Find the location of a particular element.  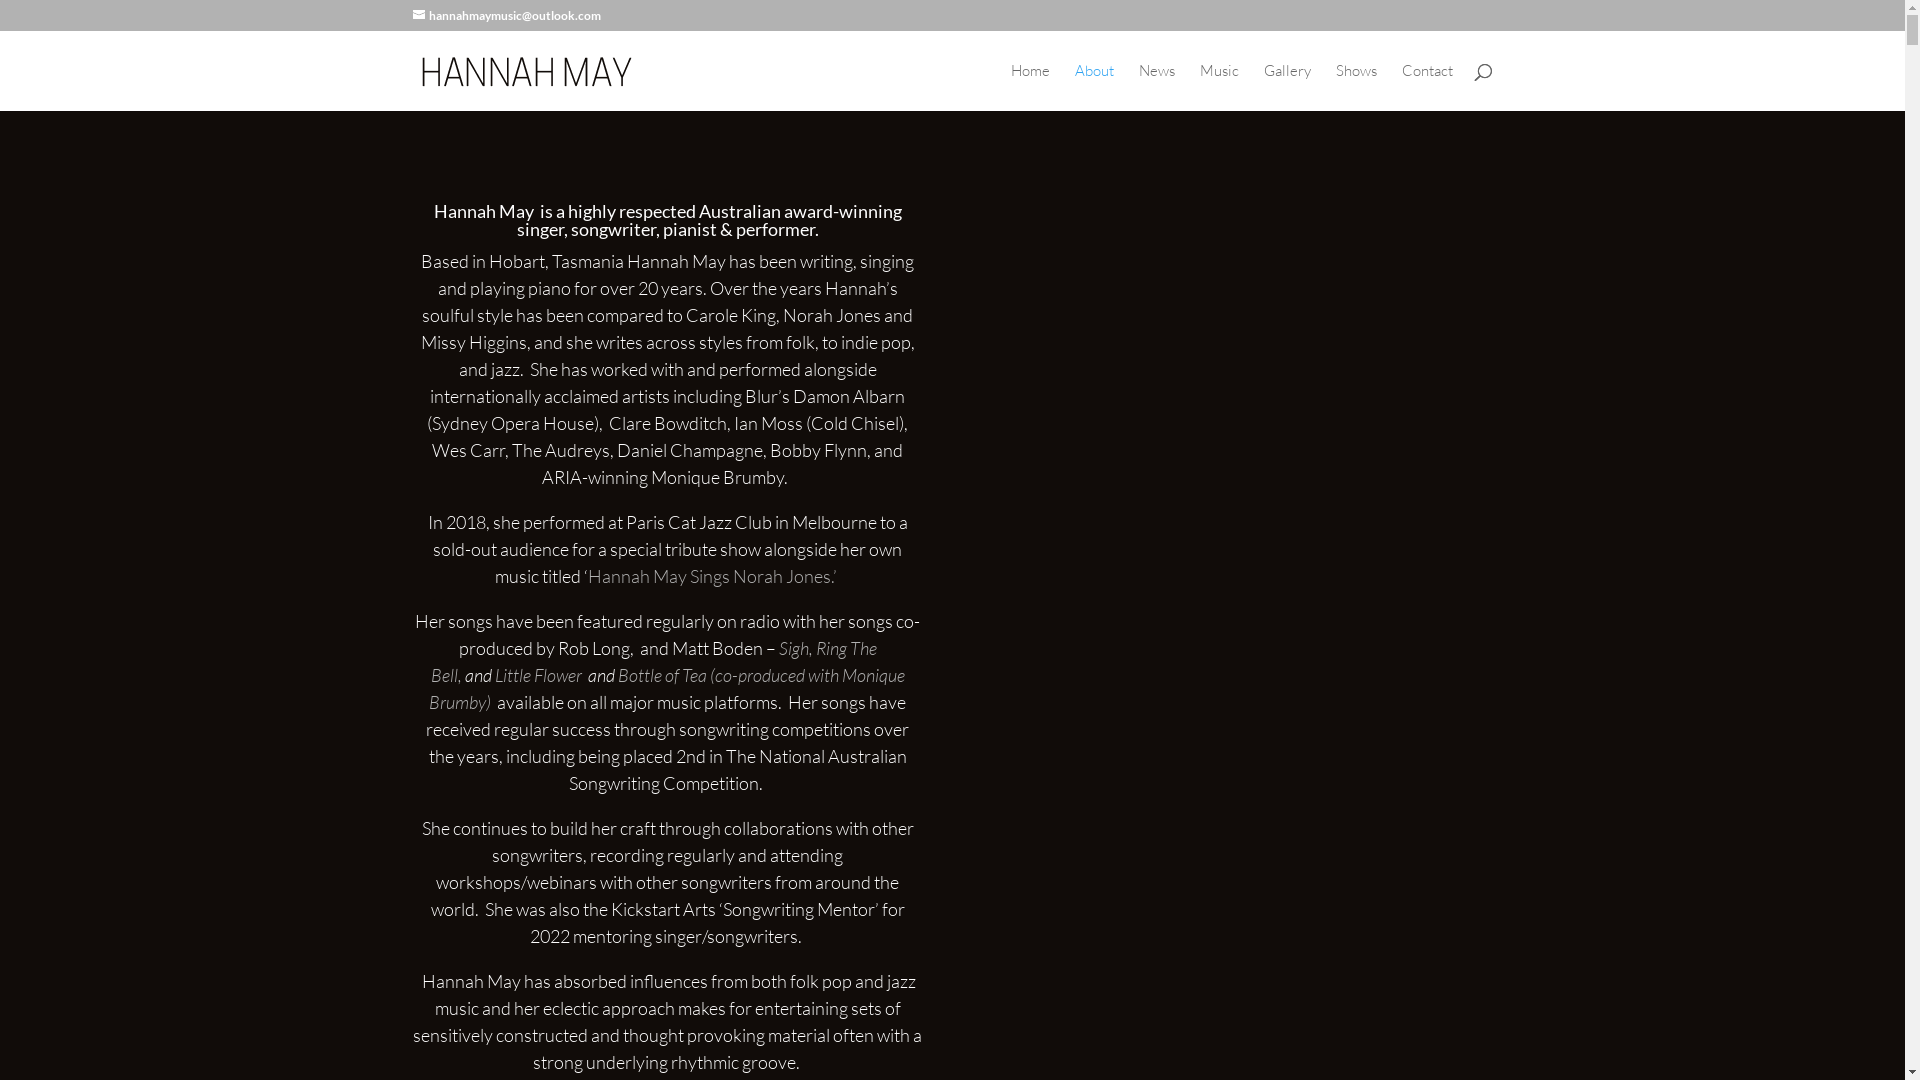

Home is located at coordinates (1029, 88).